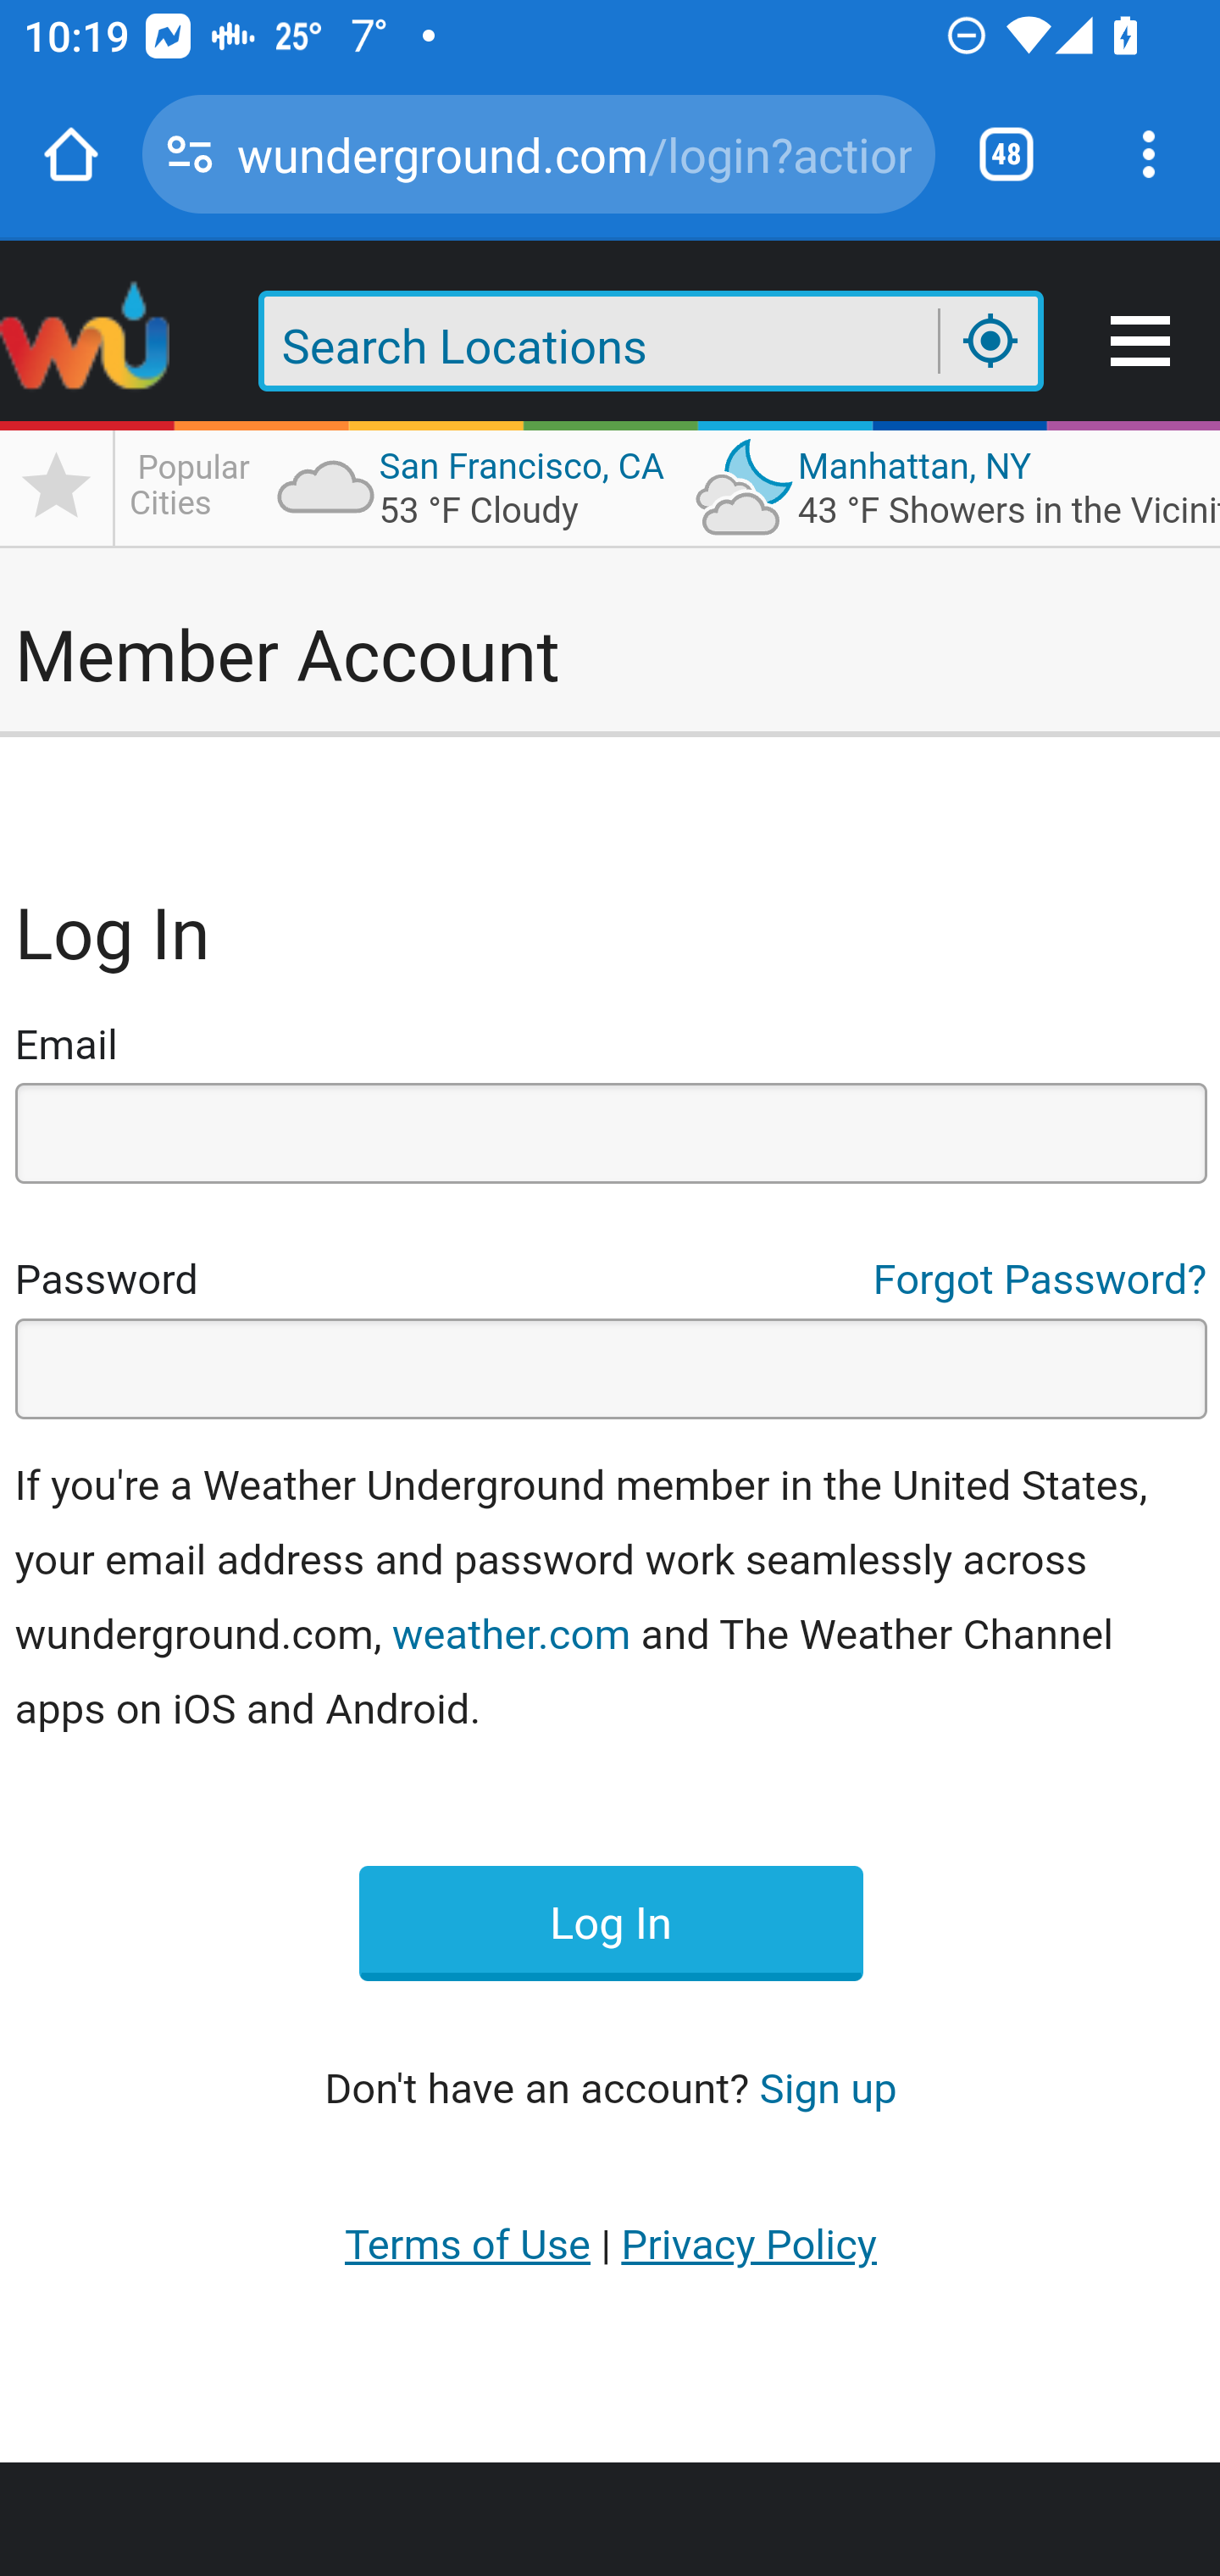  What do you see at coordinates (1006, 154) in the screenshot?
I see `Switch or close tabs` at bounding box center [1006, 154].